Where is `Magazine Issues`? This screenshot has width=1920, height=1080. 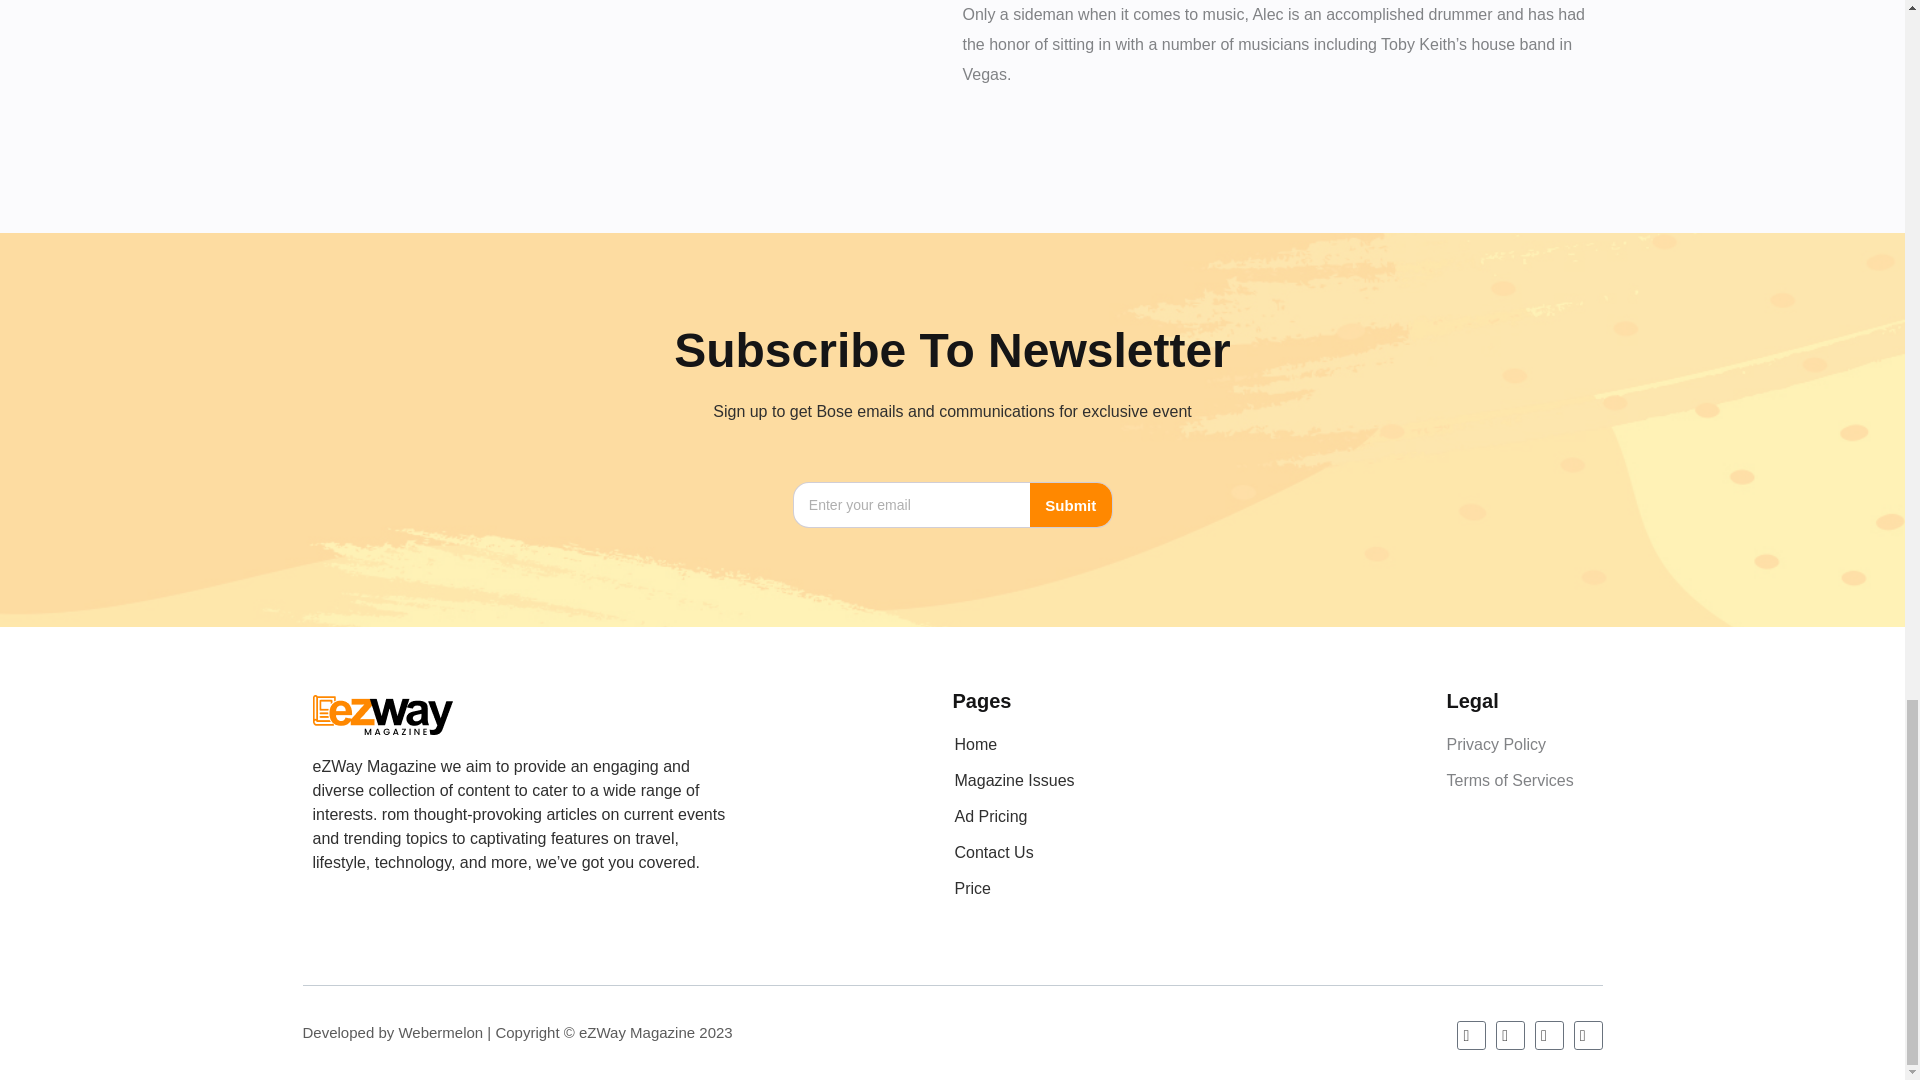 Magazine Issues is located at coordinates (1189, 780).